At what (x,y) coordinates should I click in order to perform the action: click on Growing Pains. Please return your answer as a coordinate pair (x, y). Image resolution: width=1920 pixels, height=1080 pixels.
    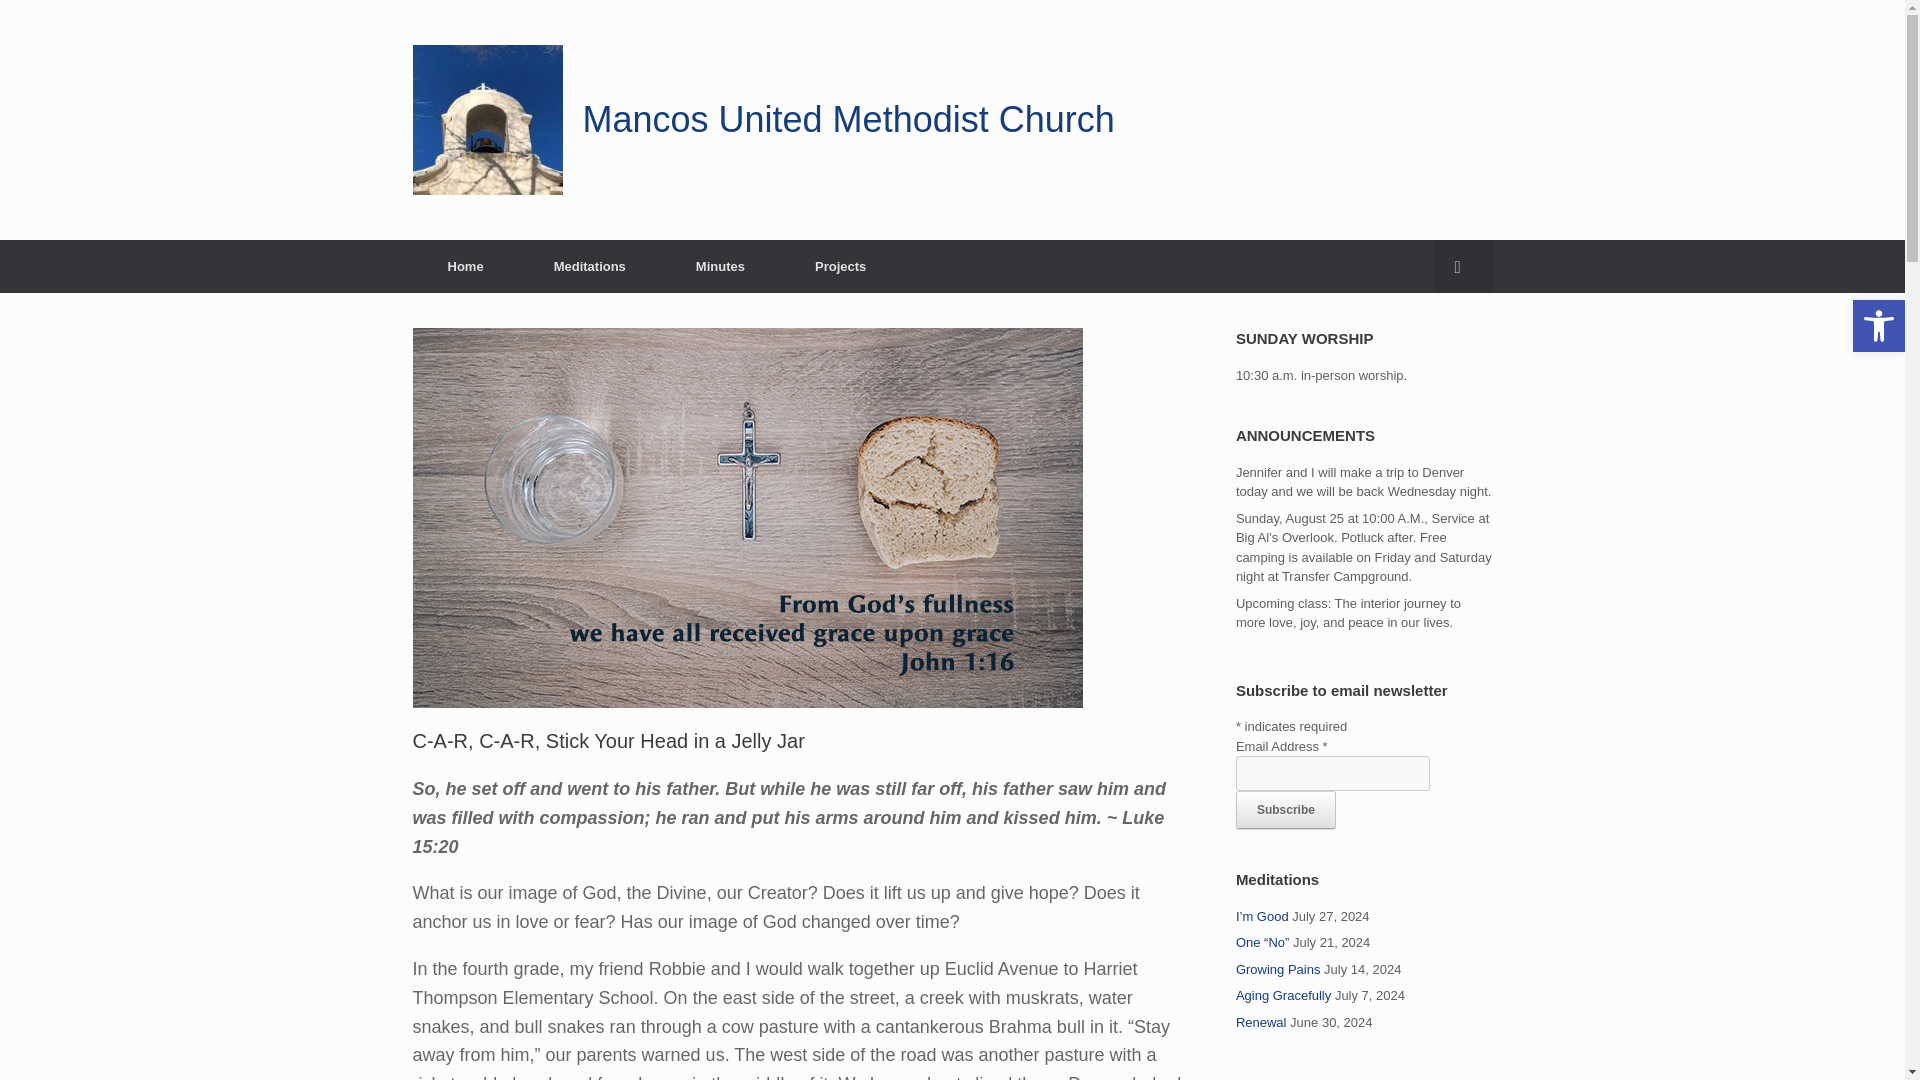
    Looking at the image, I should click on (1278, 970).